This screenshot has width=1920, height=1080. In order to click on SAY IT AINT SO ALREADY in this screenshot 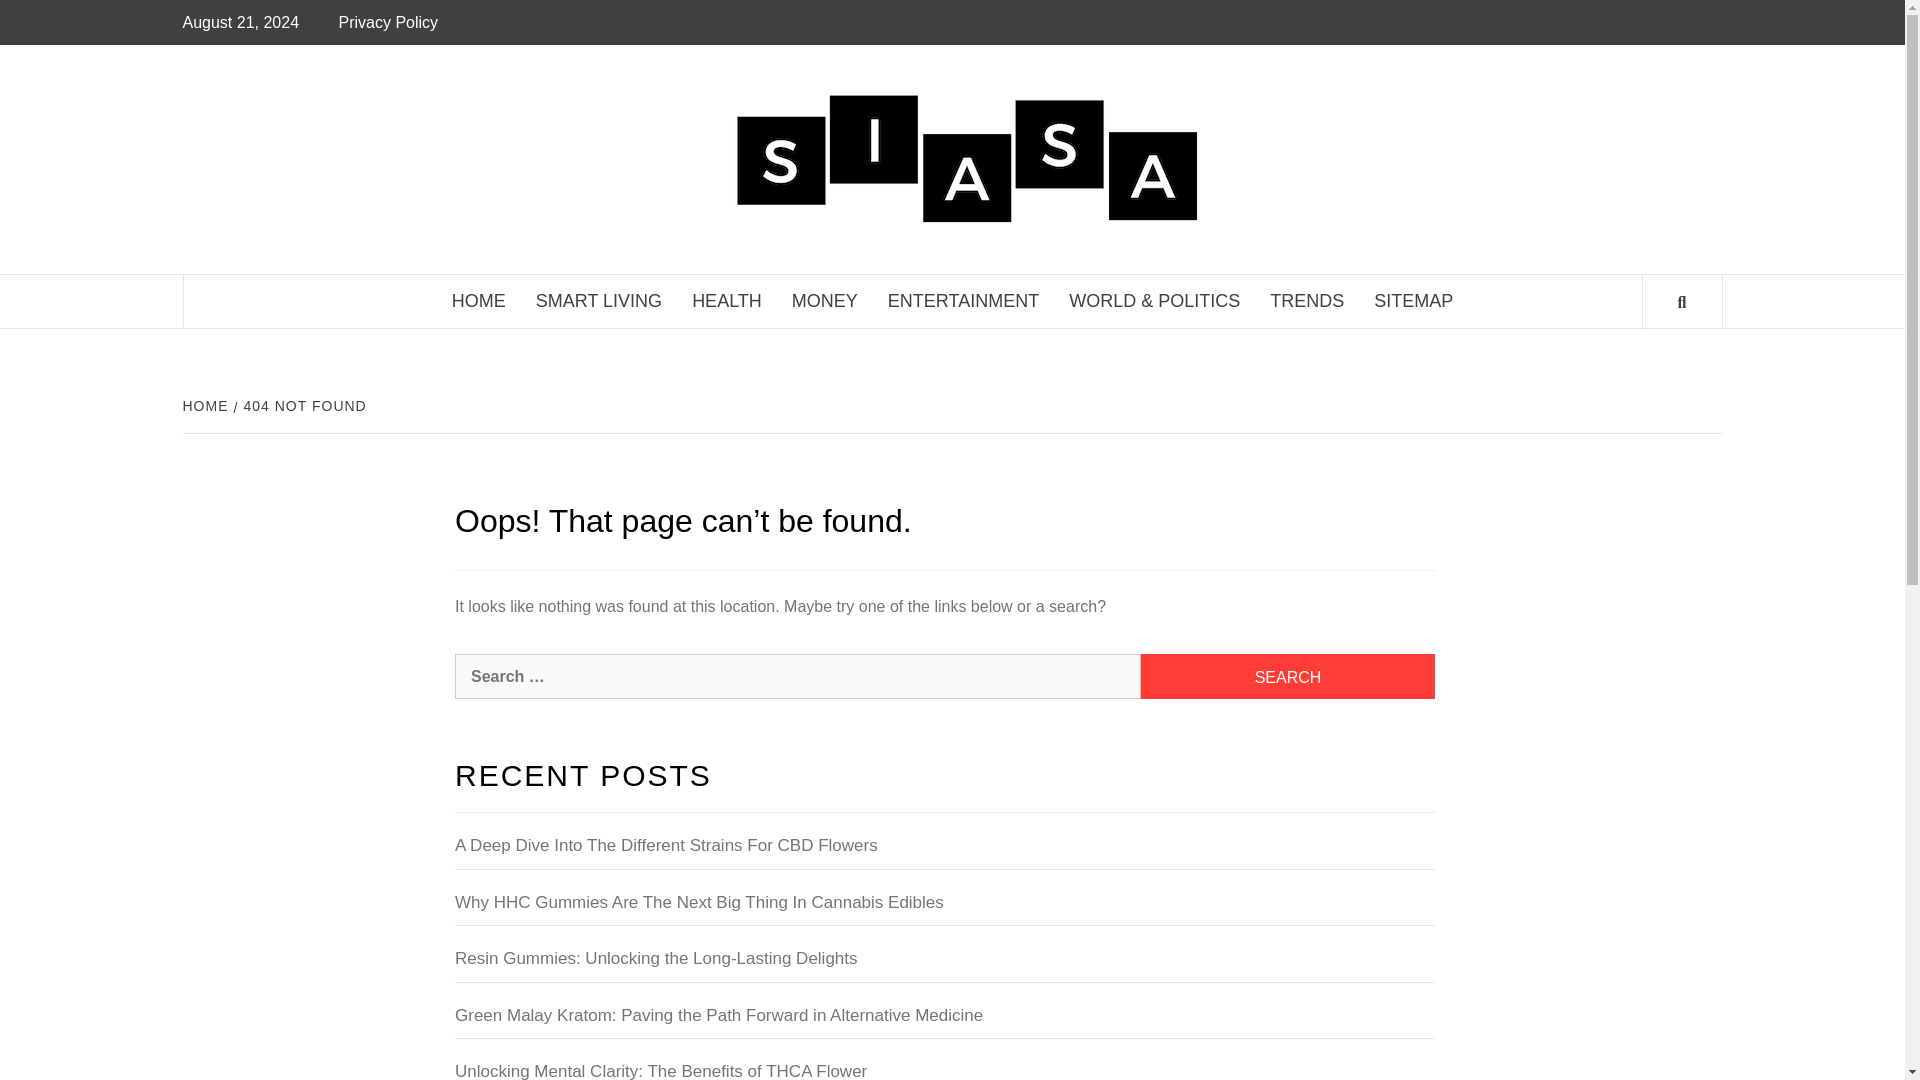, I will do `click(1469, 112)`.